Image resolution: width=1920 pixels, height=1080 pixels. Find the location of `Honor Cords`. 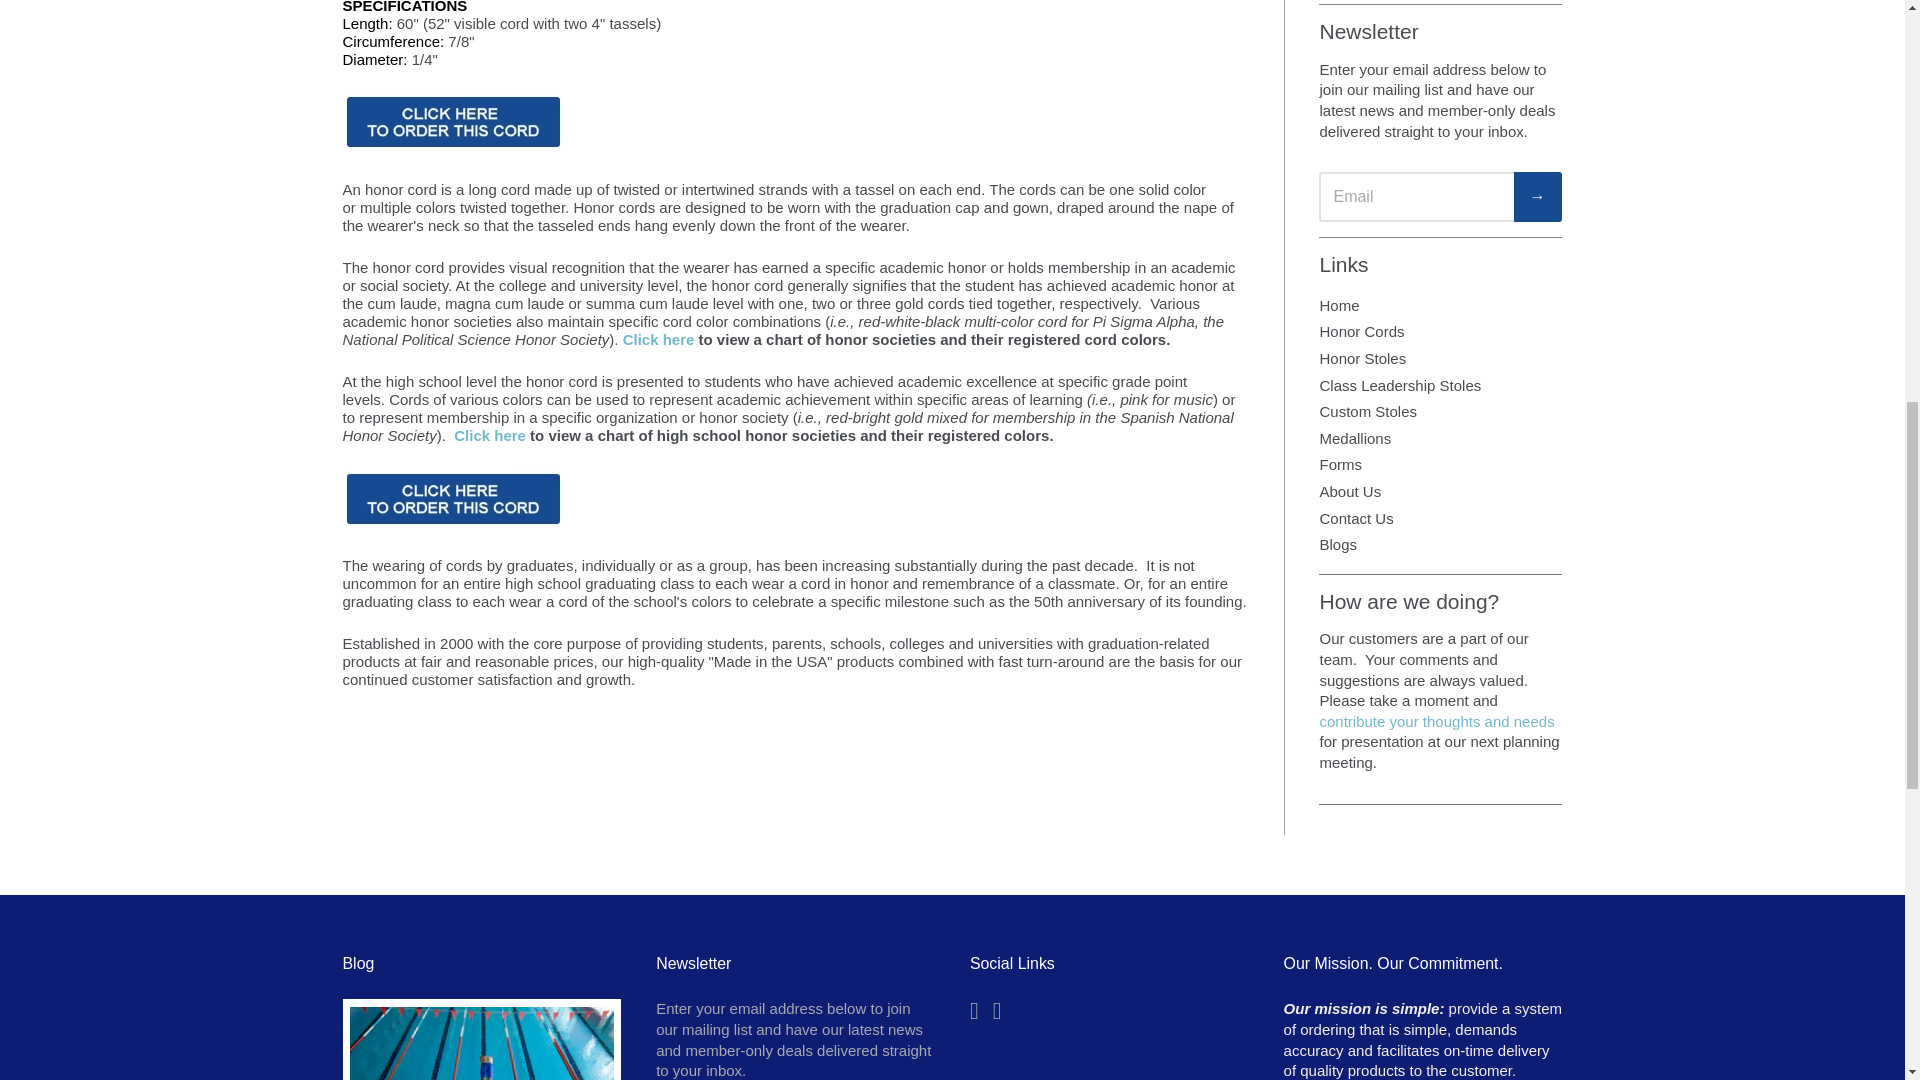

Honor Cords is located at coordinates (1440, 332).